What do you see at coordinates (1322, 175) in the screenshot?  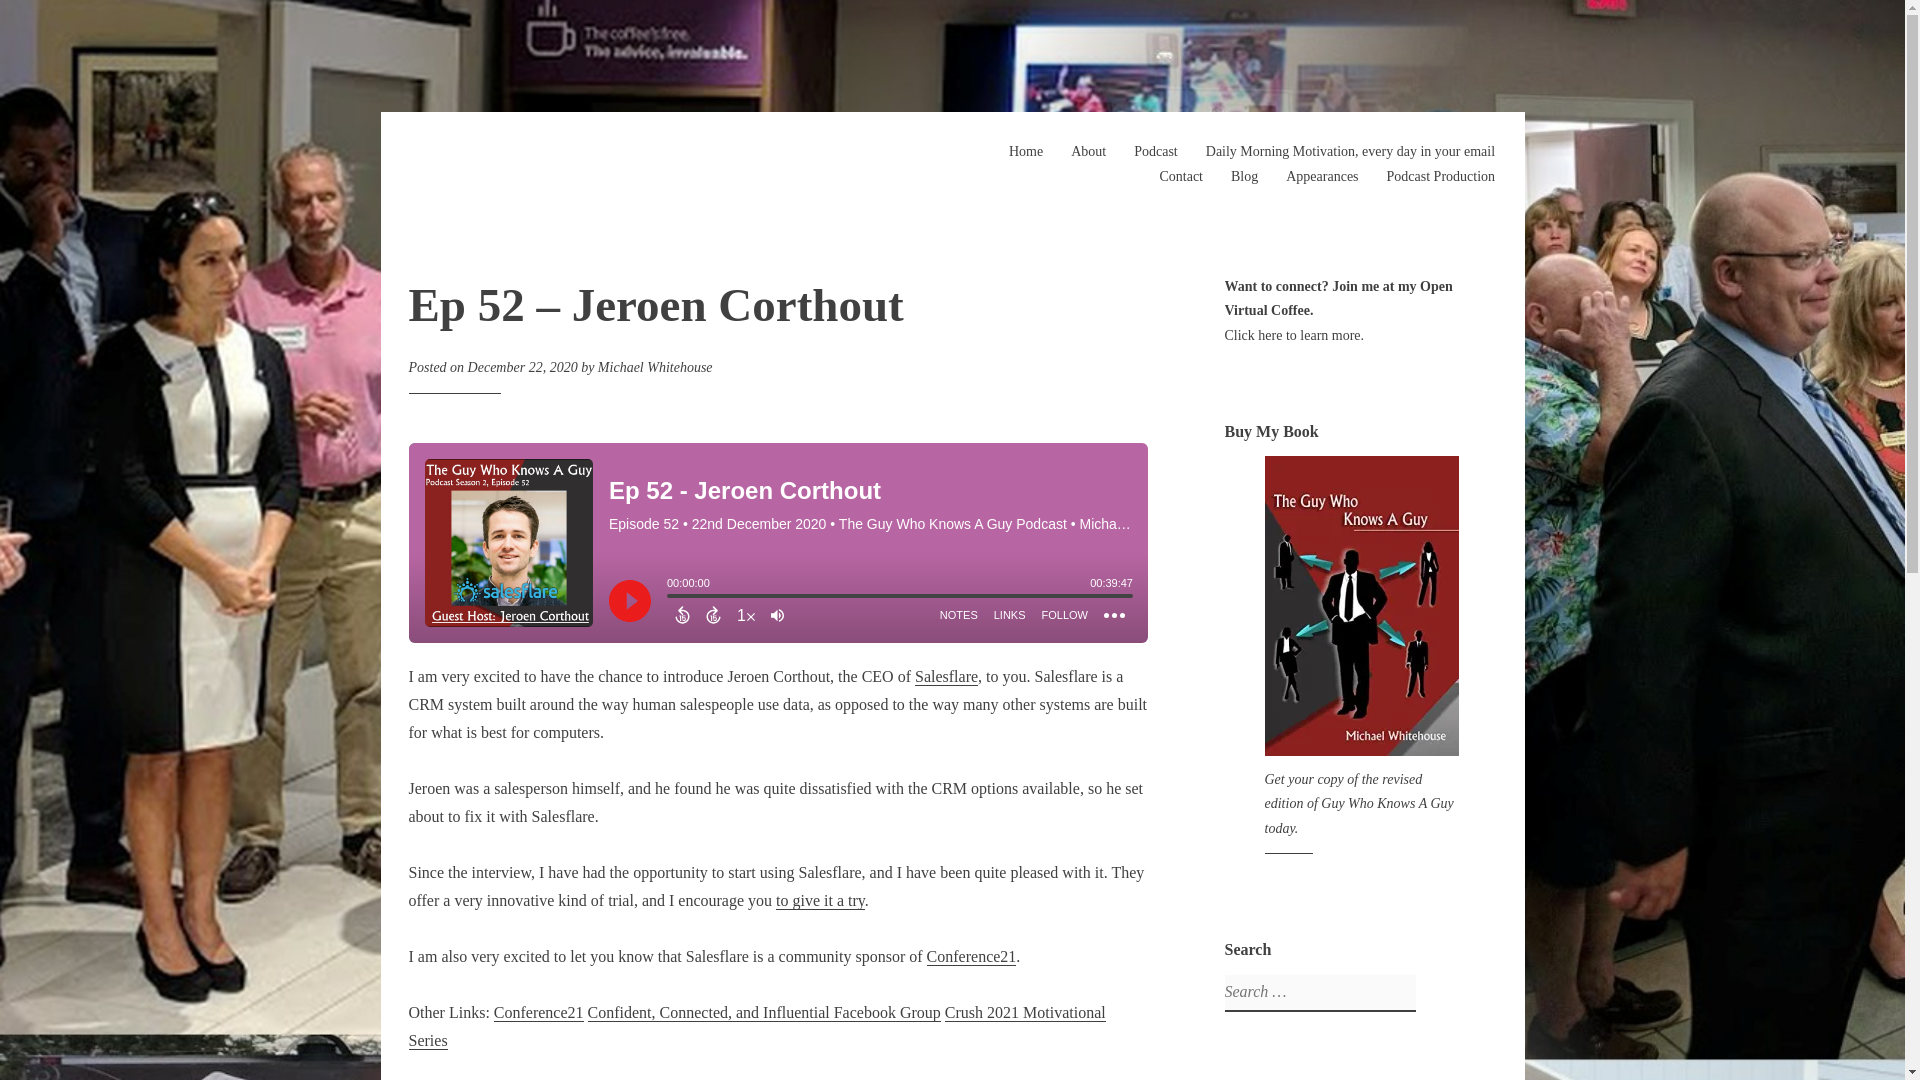 I see `Appearances` at bounding box center [1322, 175].